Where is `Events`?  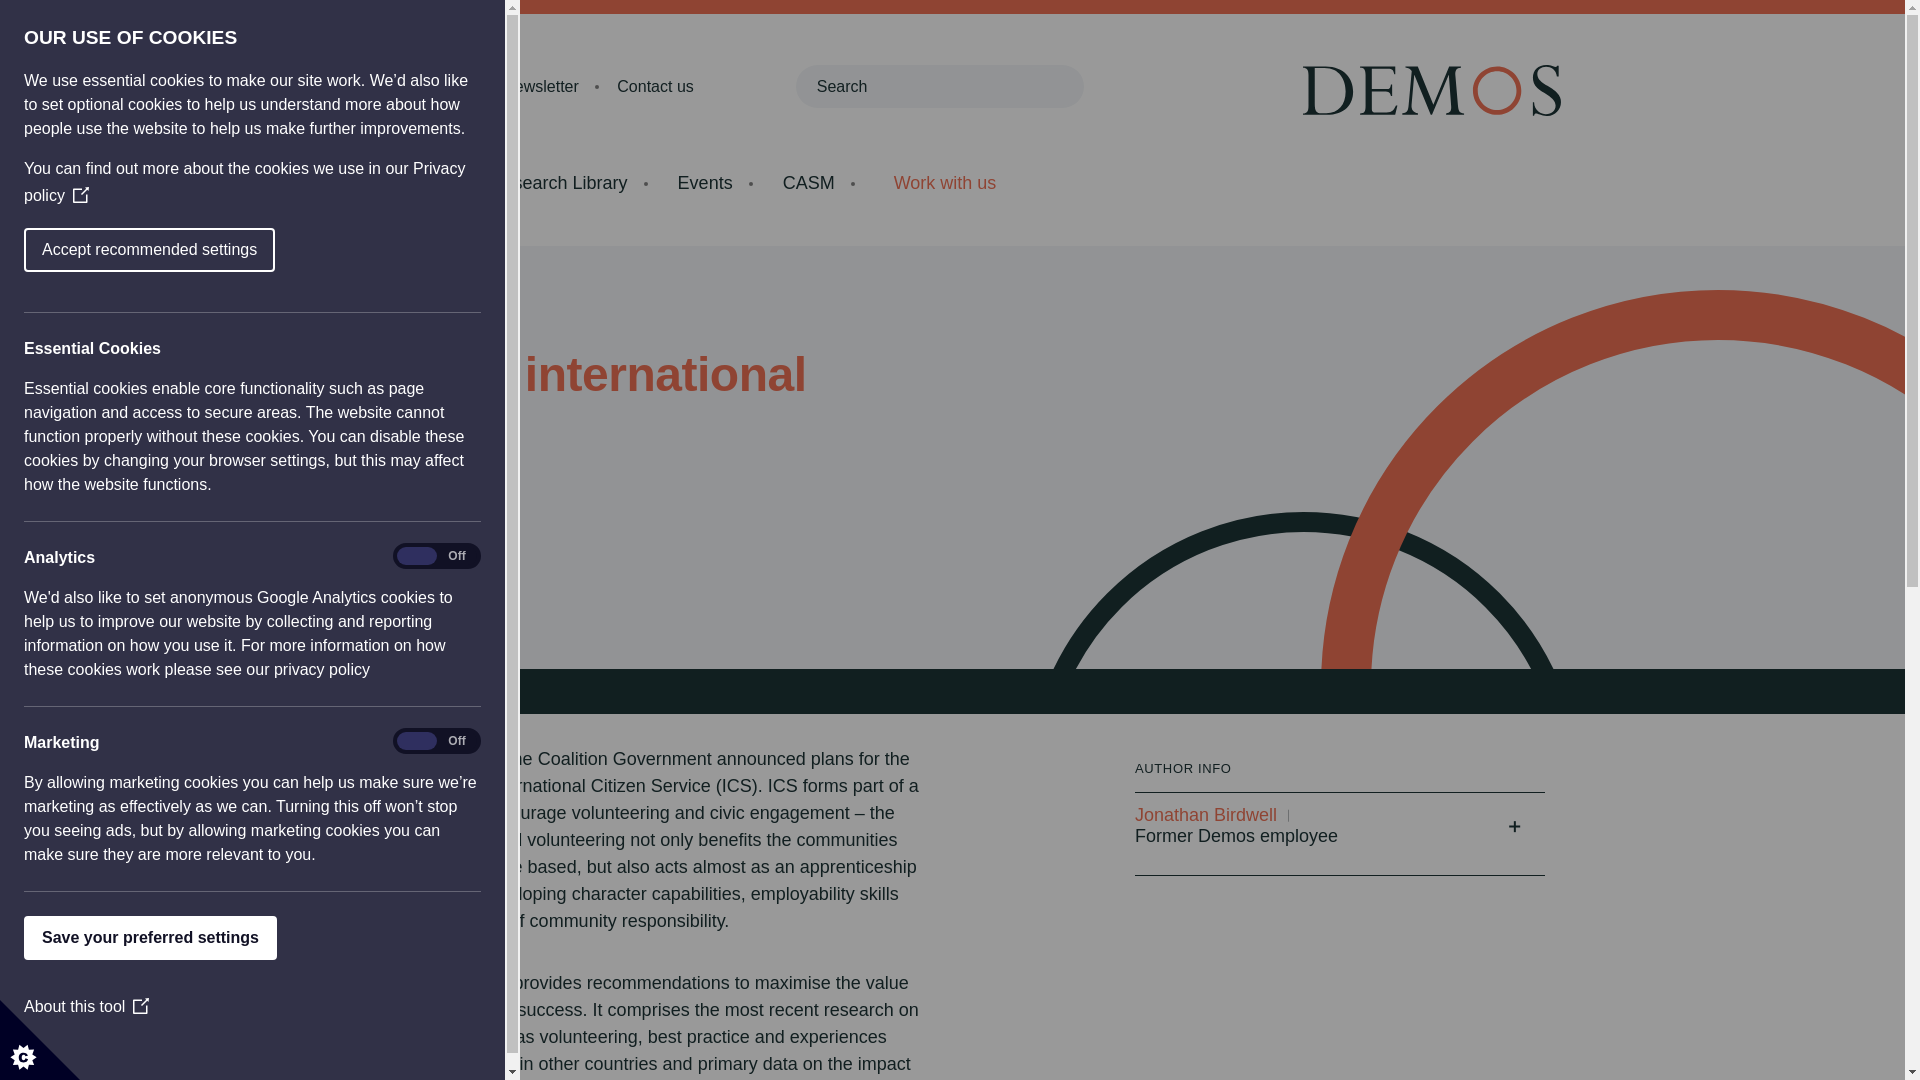 Events is located at coordinates (705, 182).